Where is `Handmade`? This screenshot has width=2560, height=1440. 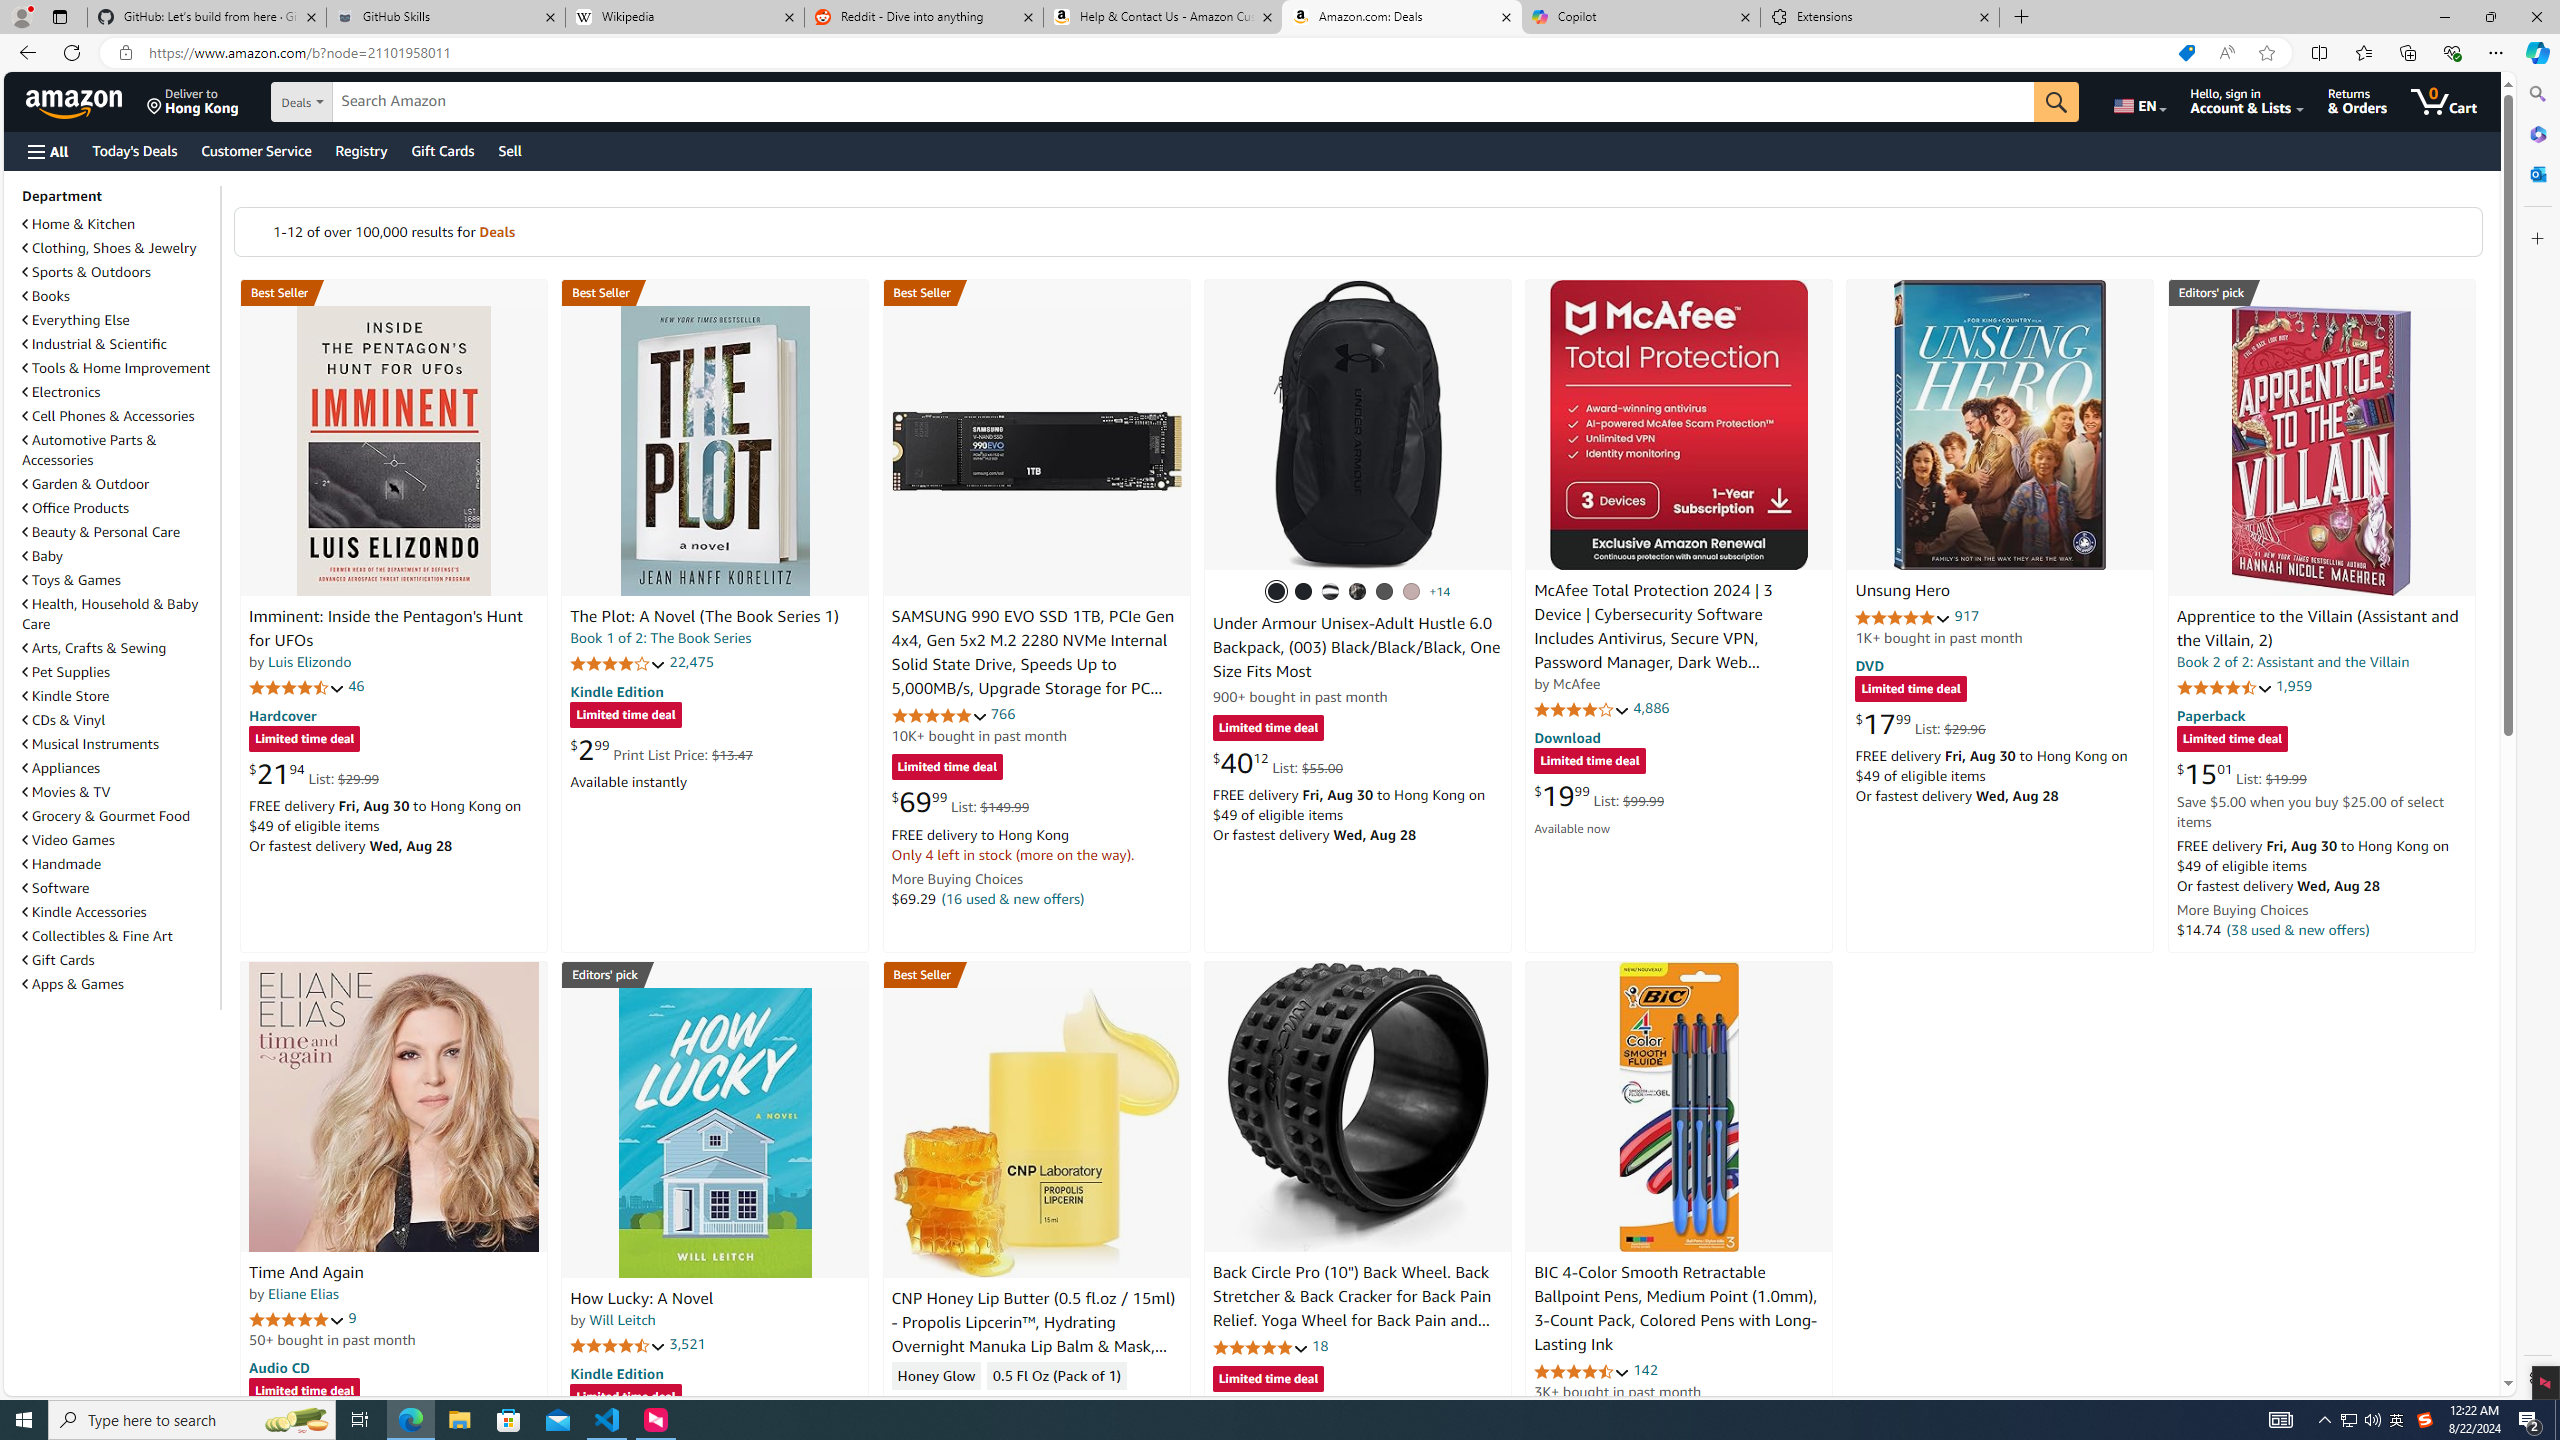
Handmade is located at coordinates (62, 864).